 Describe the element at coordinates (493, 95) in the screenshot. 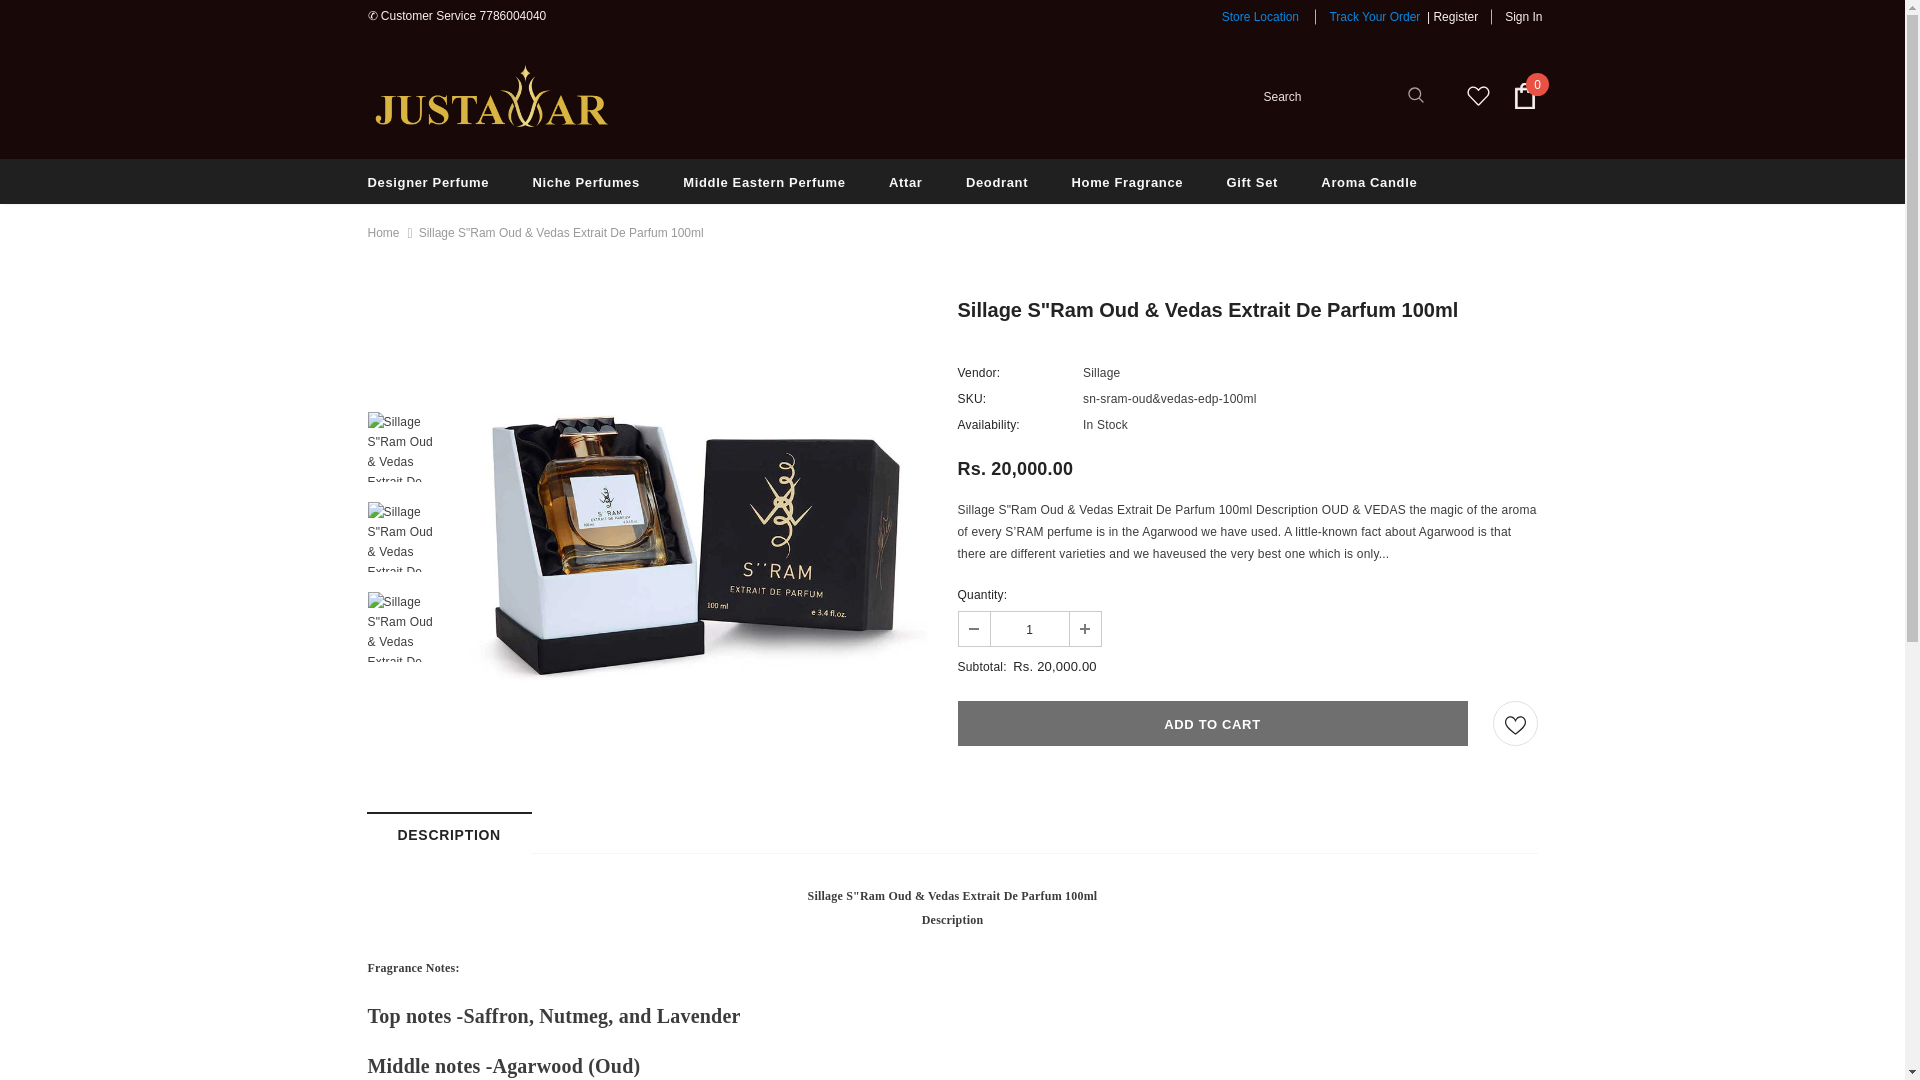

I see `Logo` at that location.